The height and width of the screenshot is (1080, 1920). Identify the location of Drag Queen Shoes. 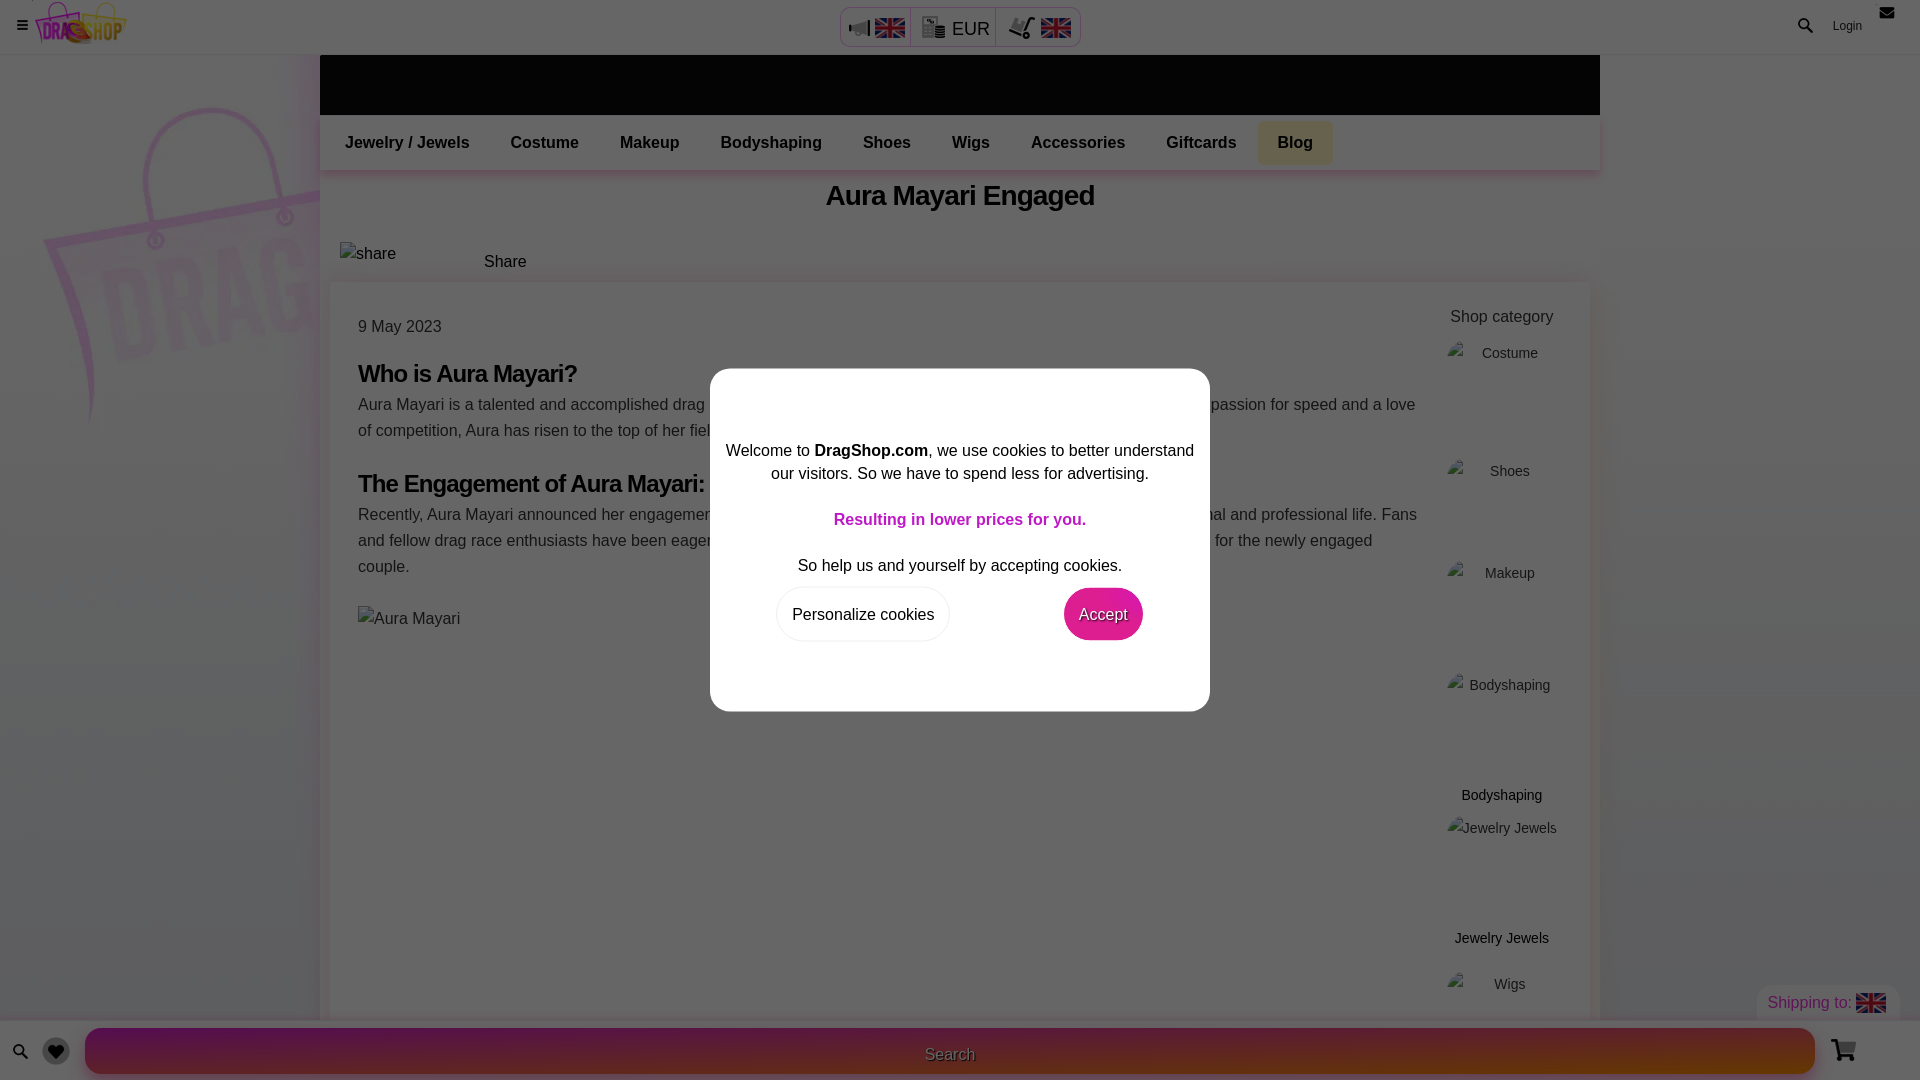
(886, 142).